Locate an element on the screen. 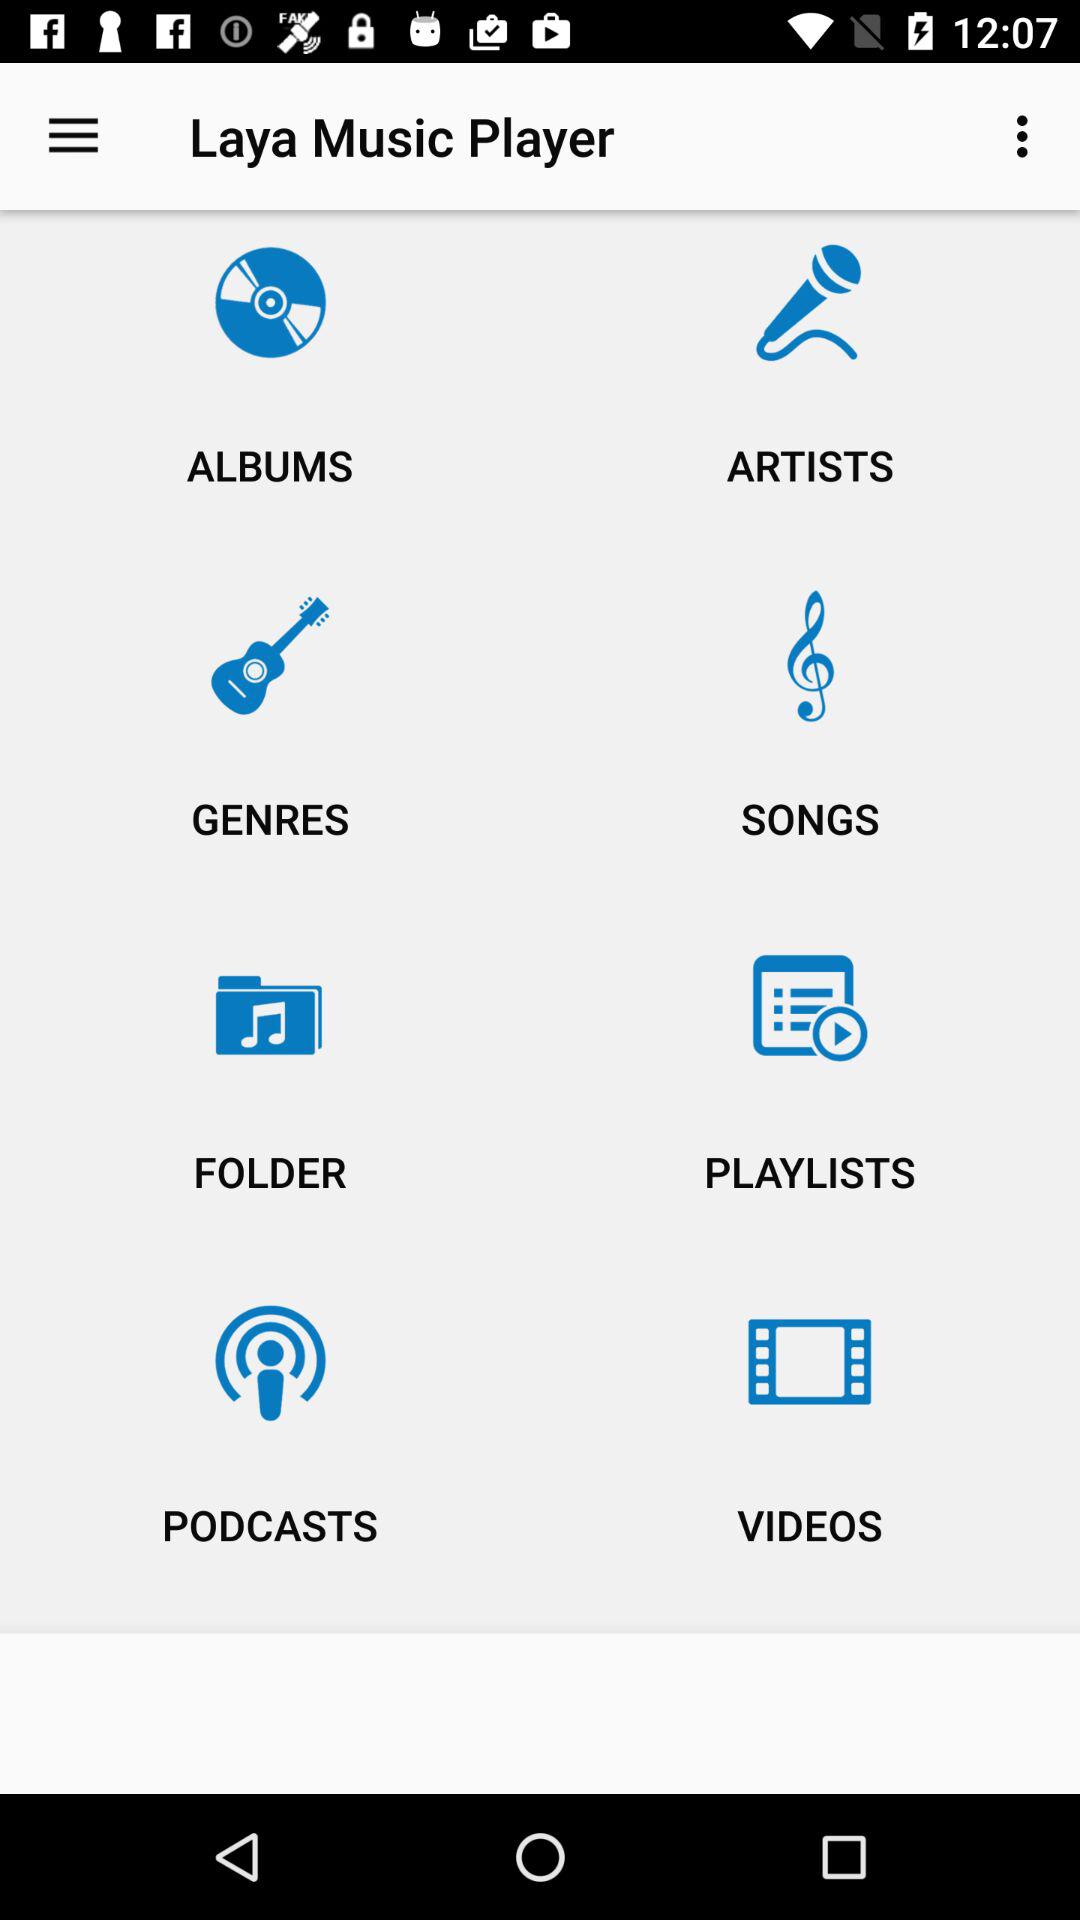 The width and height of the screenshot is (1080, 1920). turn on playlists is located at coordinates (810, 1098).